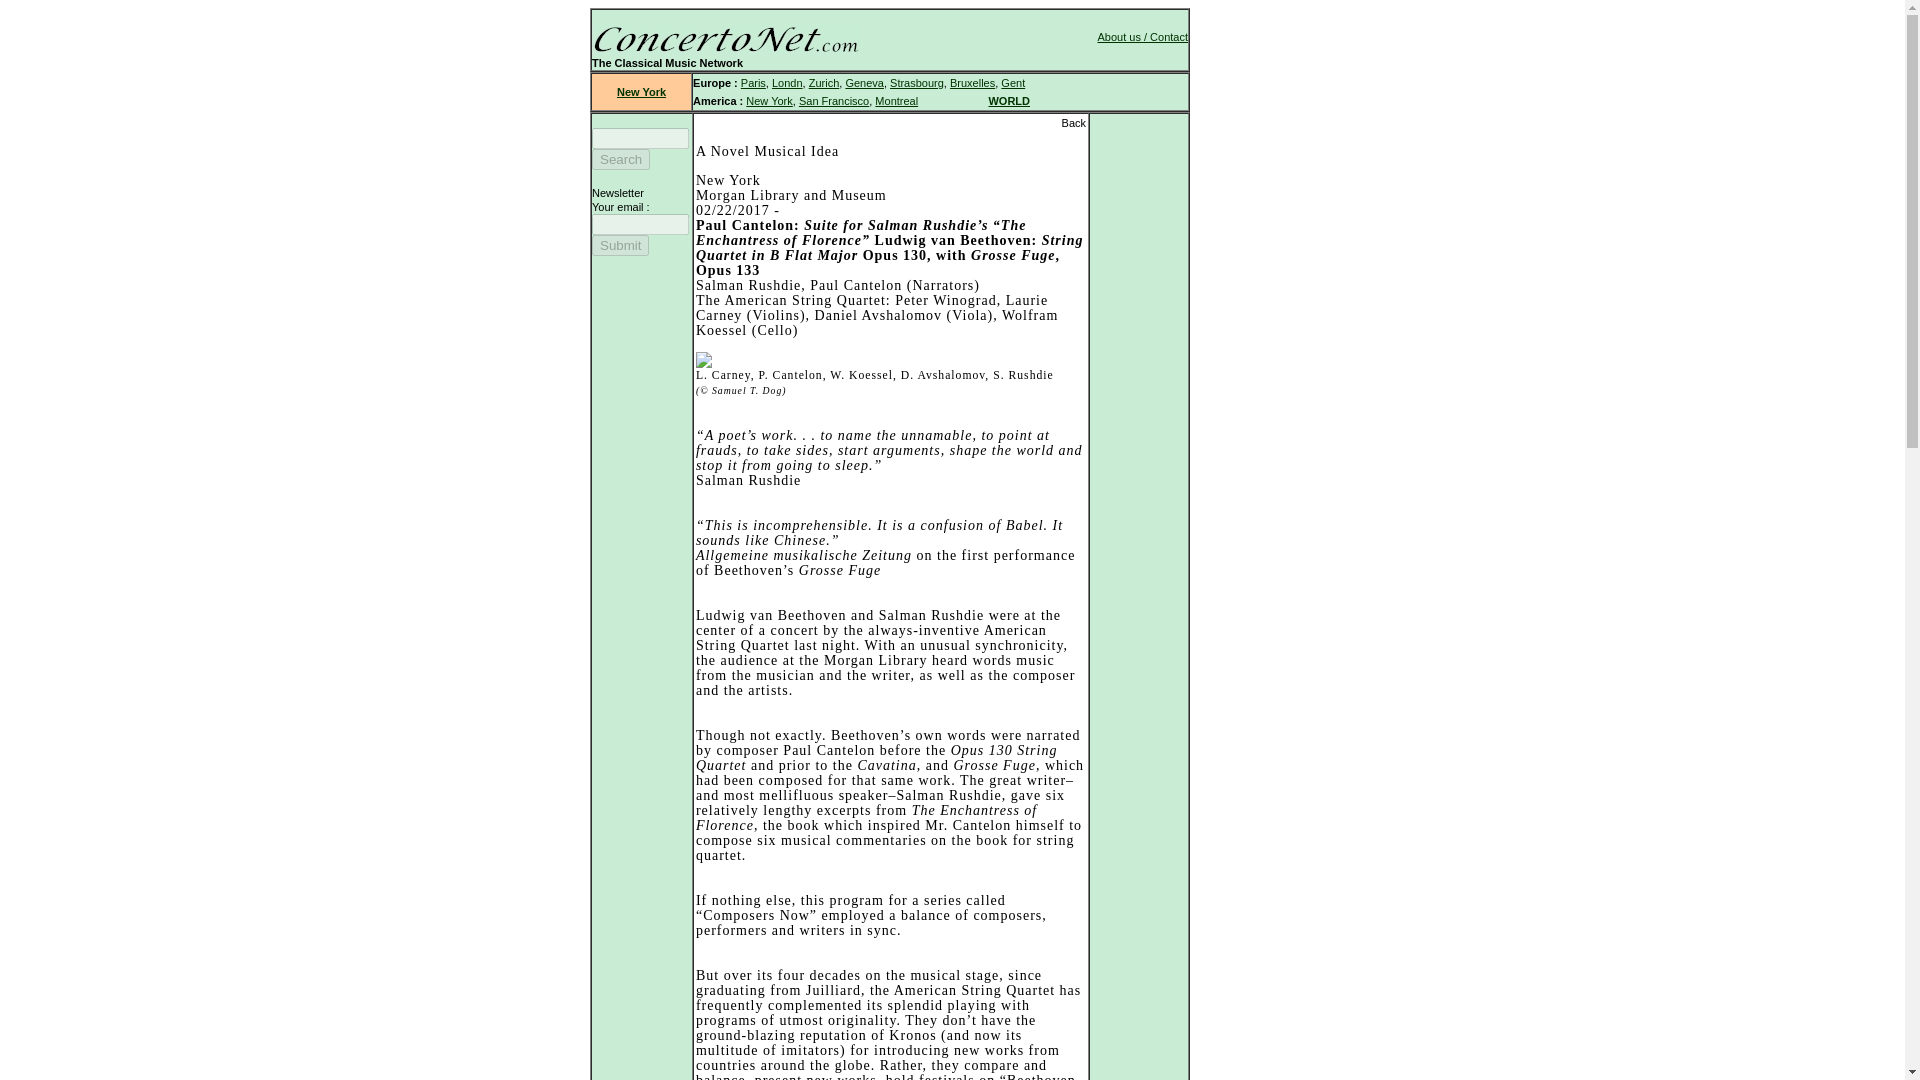 The height and width of the screenshot is (1080, 1920). Describe the element at coordinates (768, 100) in the screenshot. I see `New York` at that location.